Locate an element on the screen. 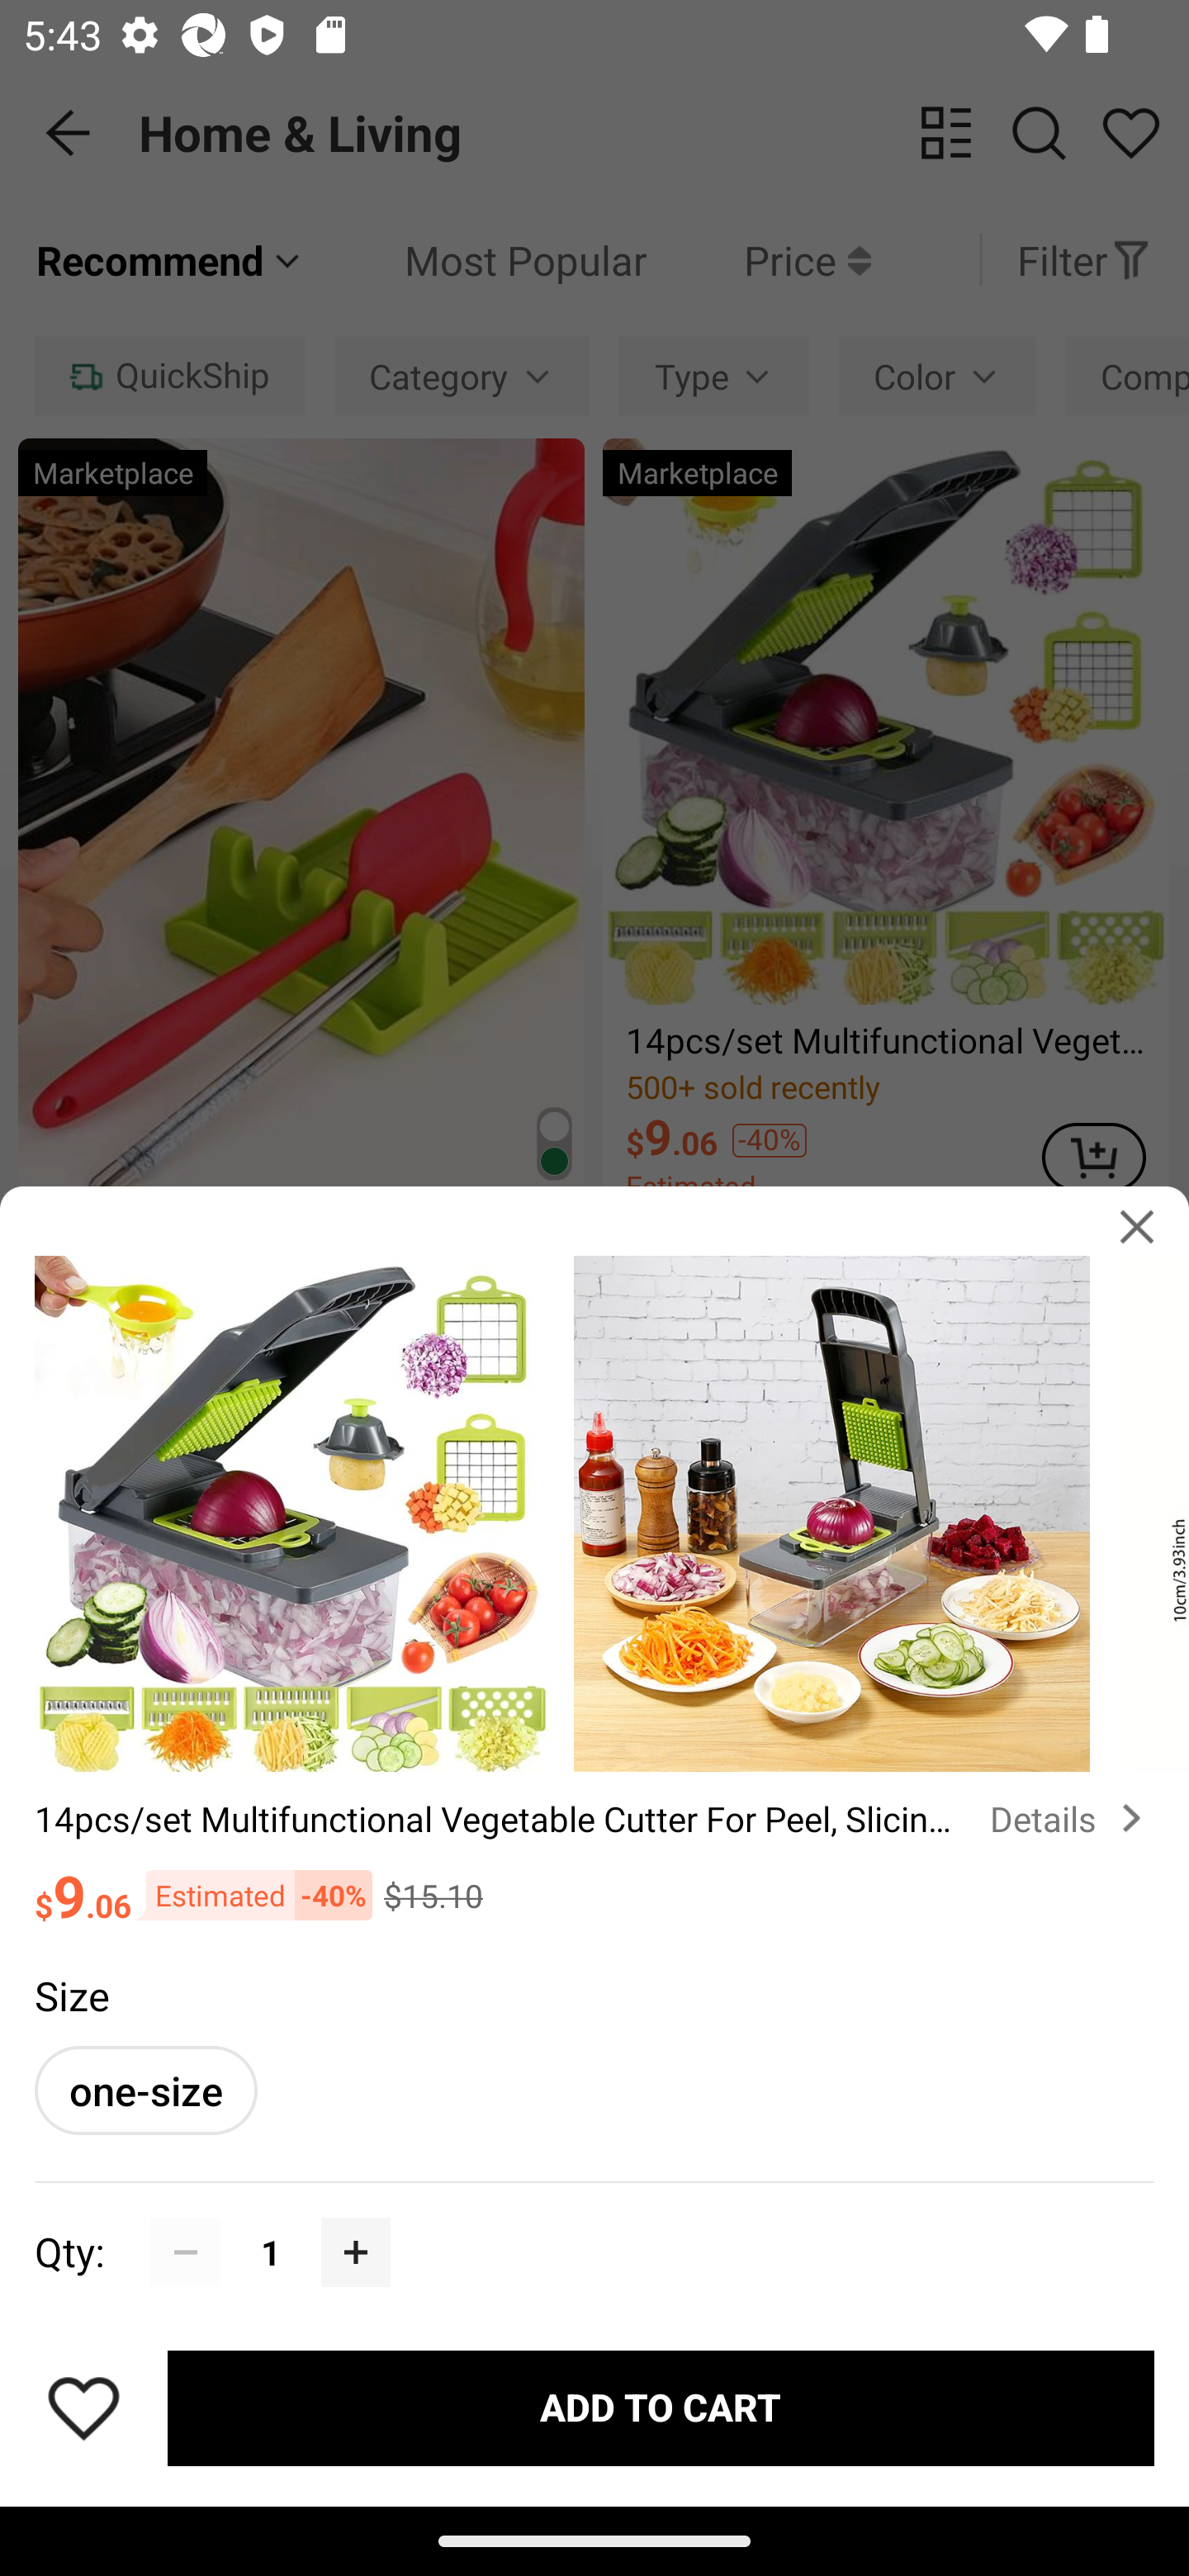 This screenshot has width=1189, height=2576. Save is located at coordinates (83, 2408).